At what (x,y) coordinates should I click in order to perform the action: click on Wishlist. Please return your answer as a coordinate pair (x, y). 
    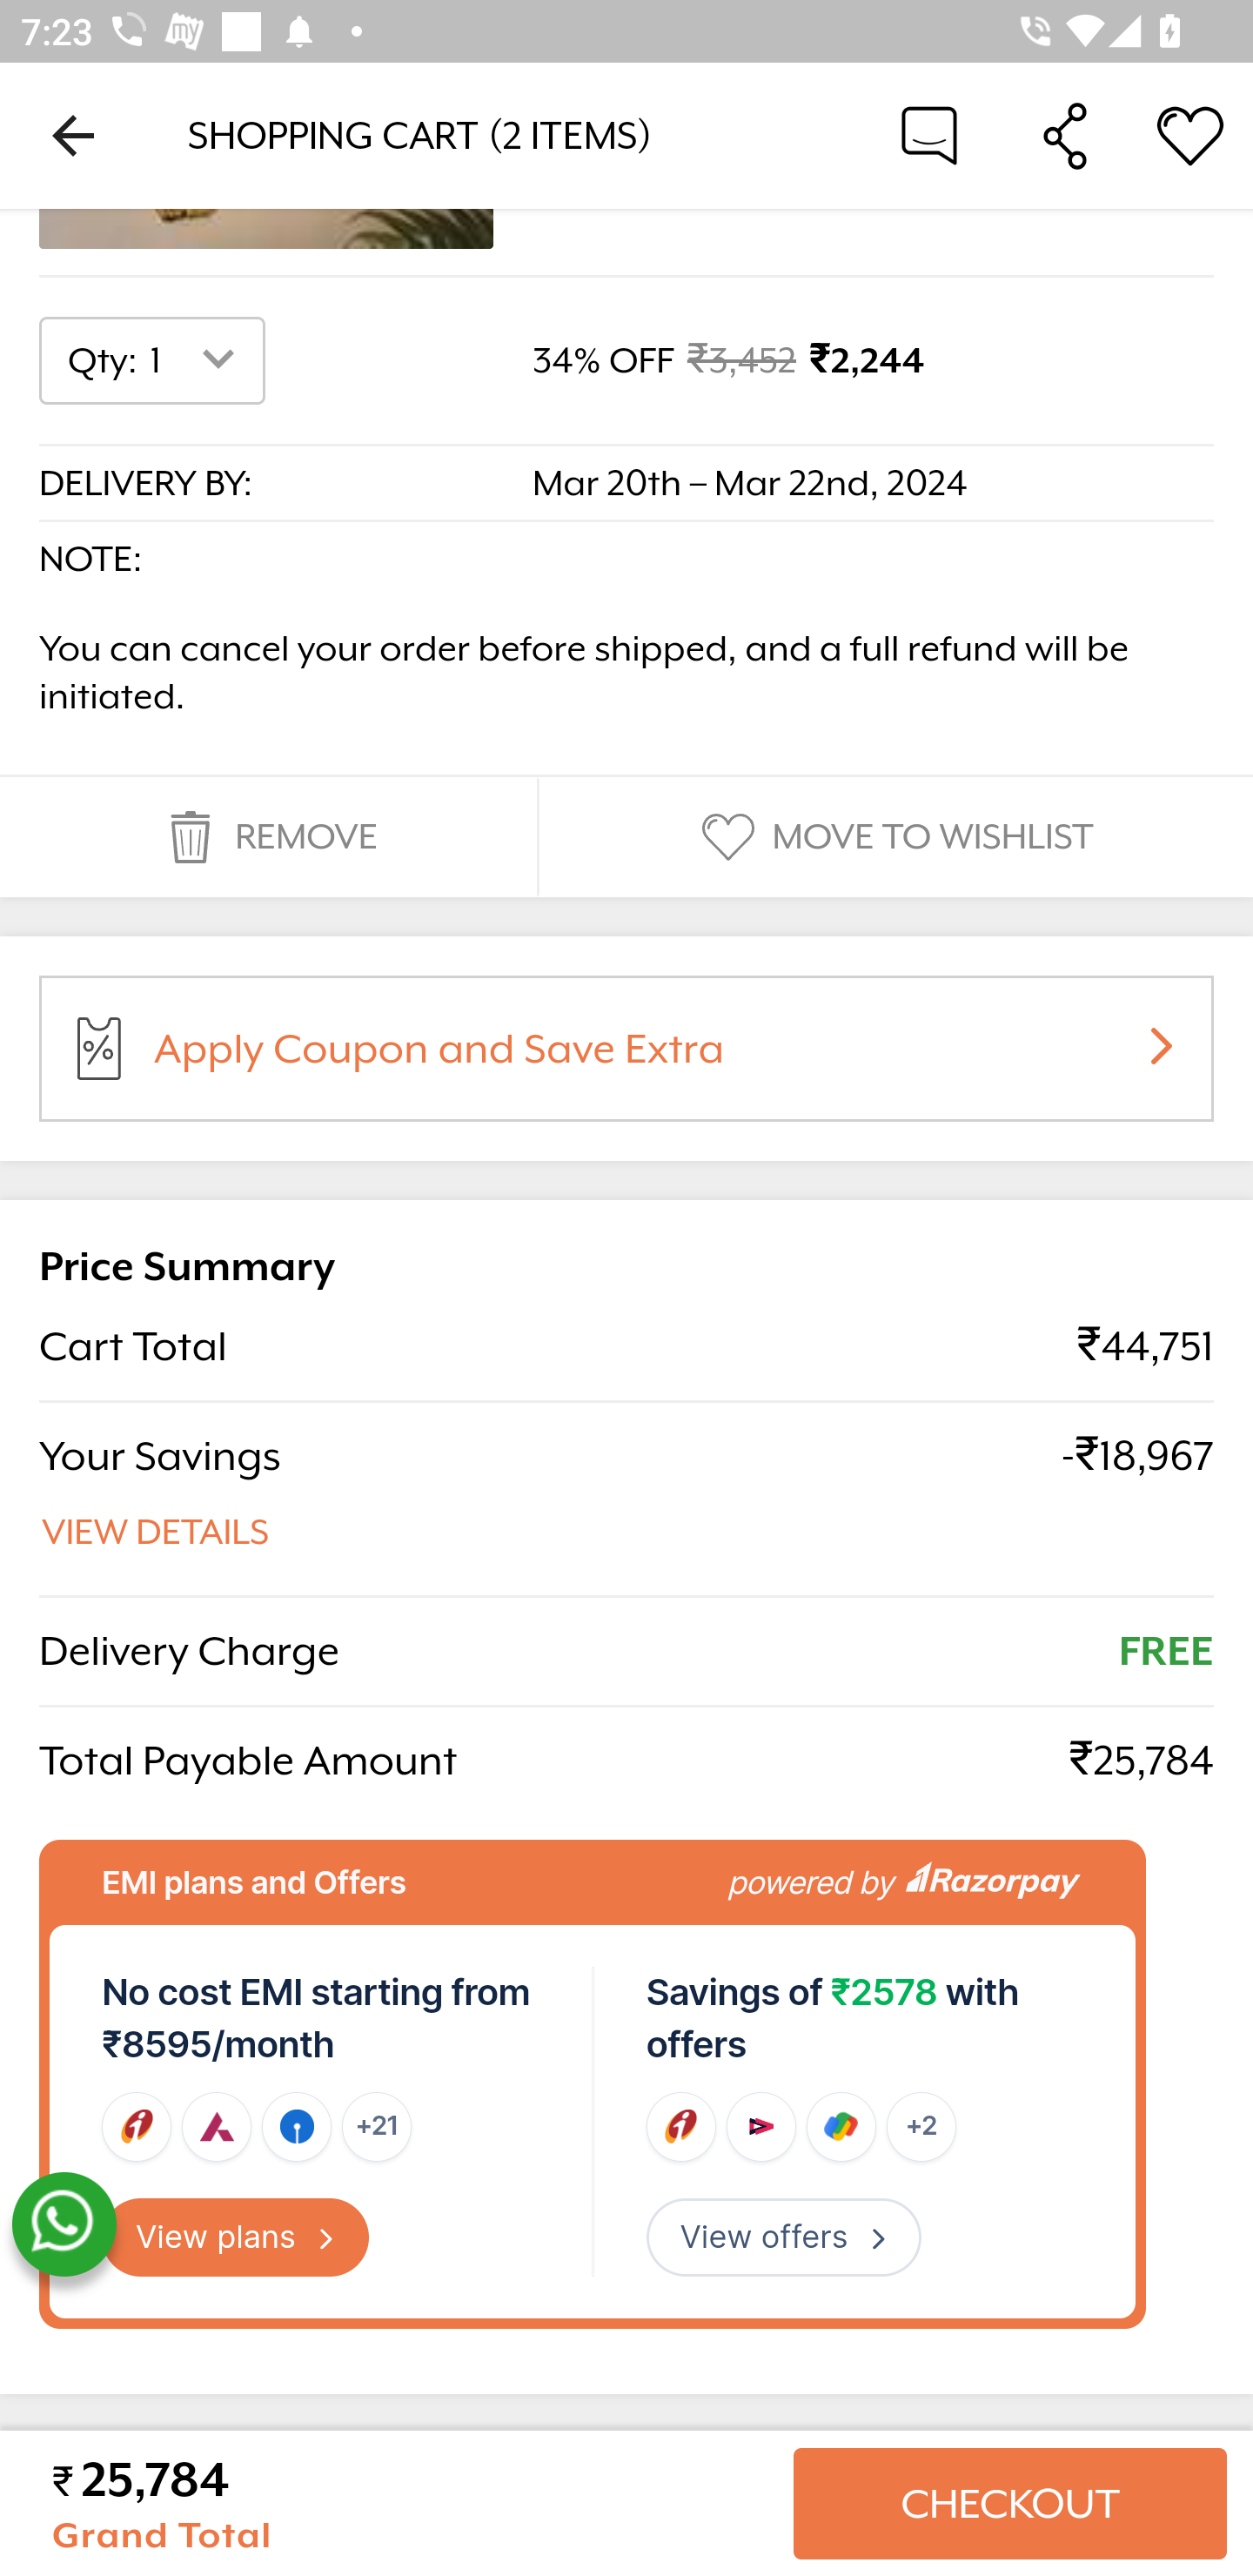
    Looking at the image, I should click on (1190, 134).